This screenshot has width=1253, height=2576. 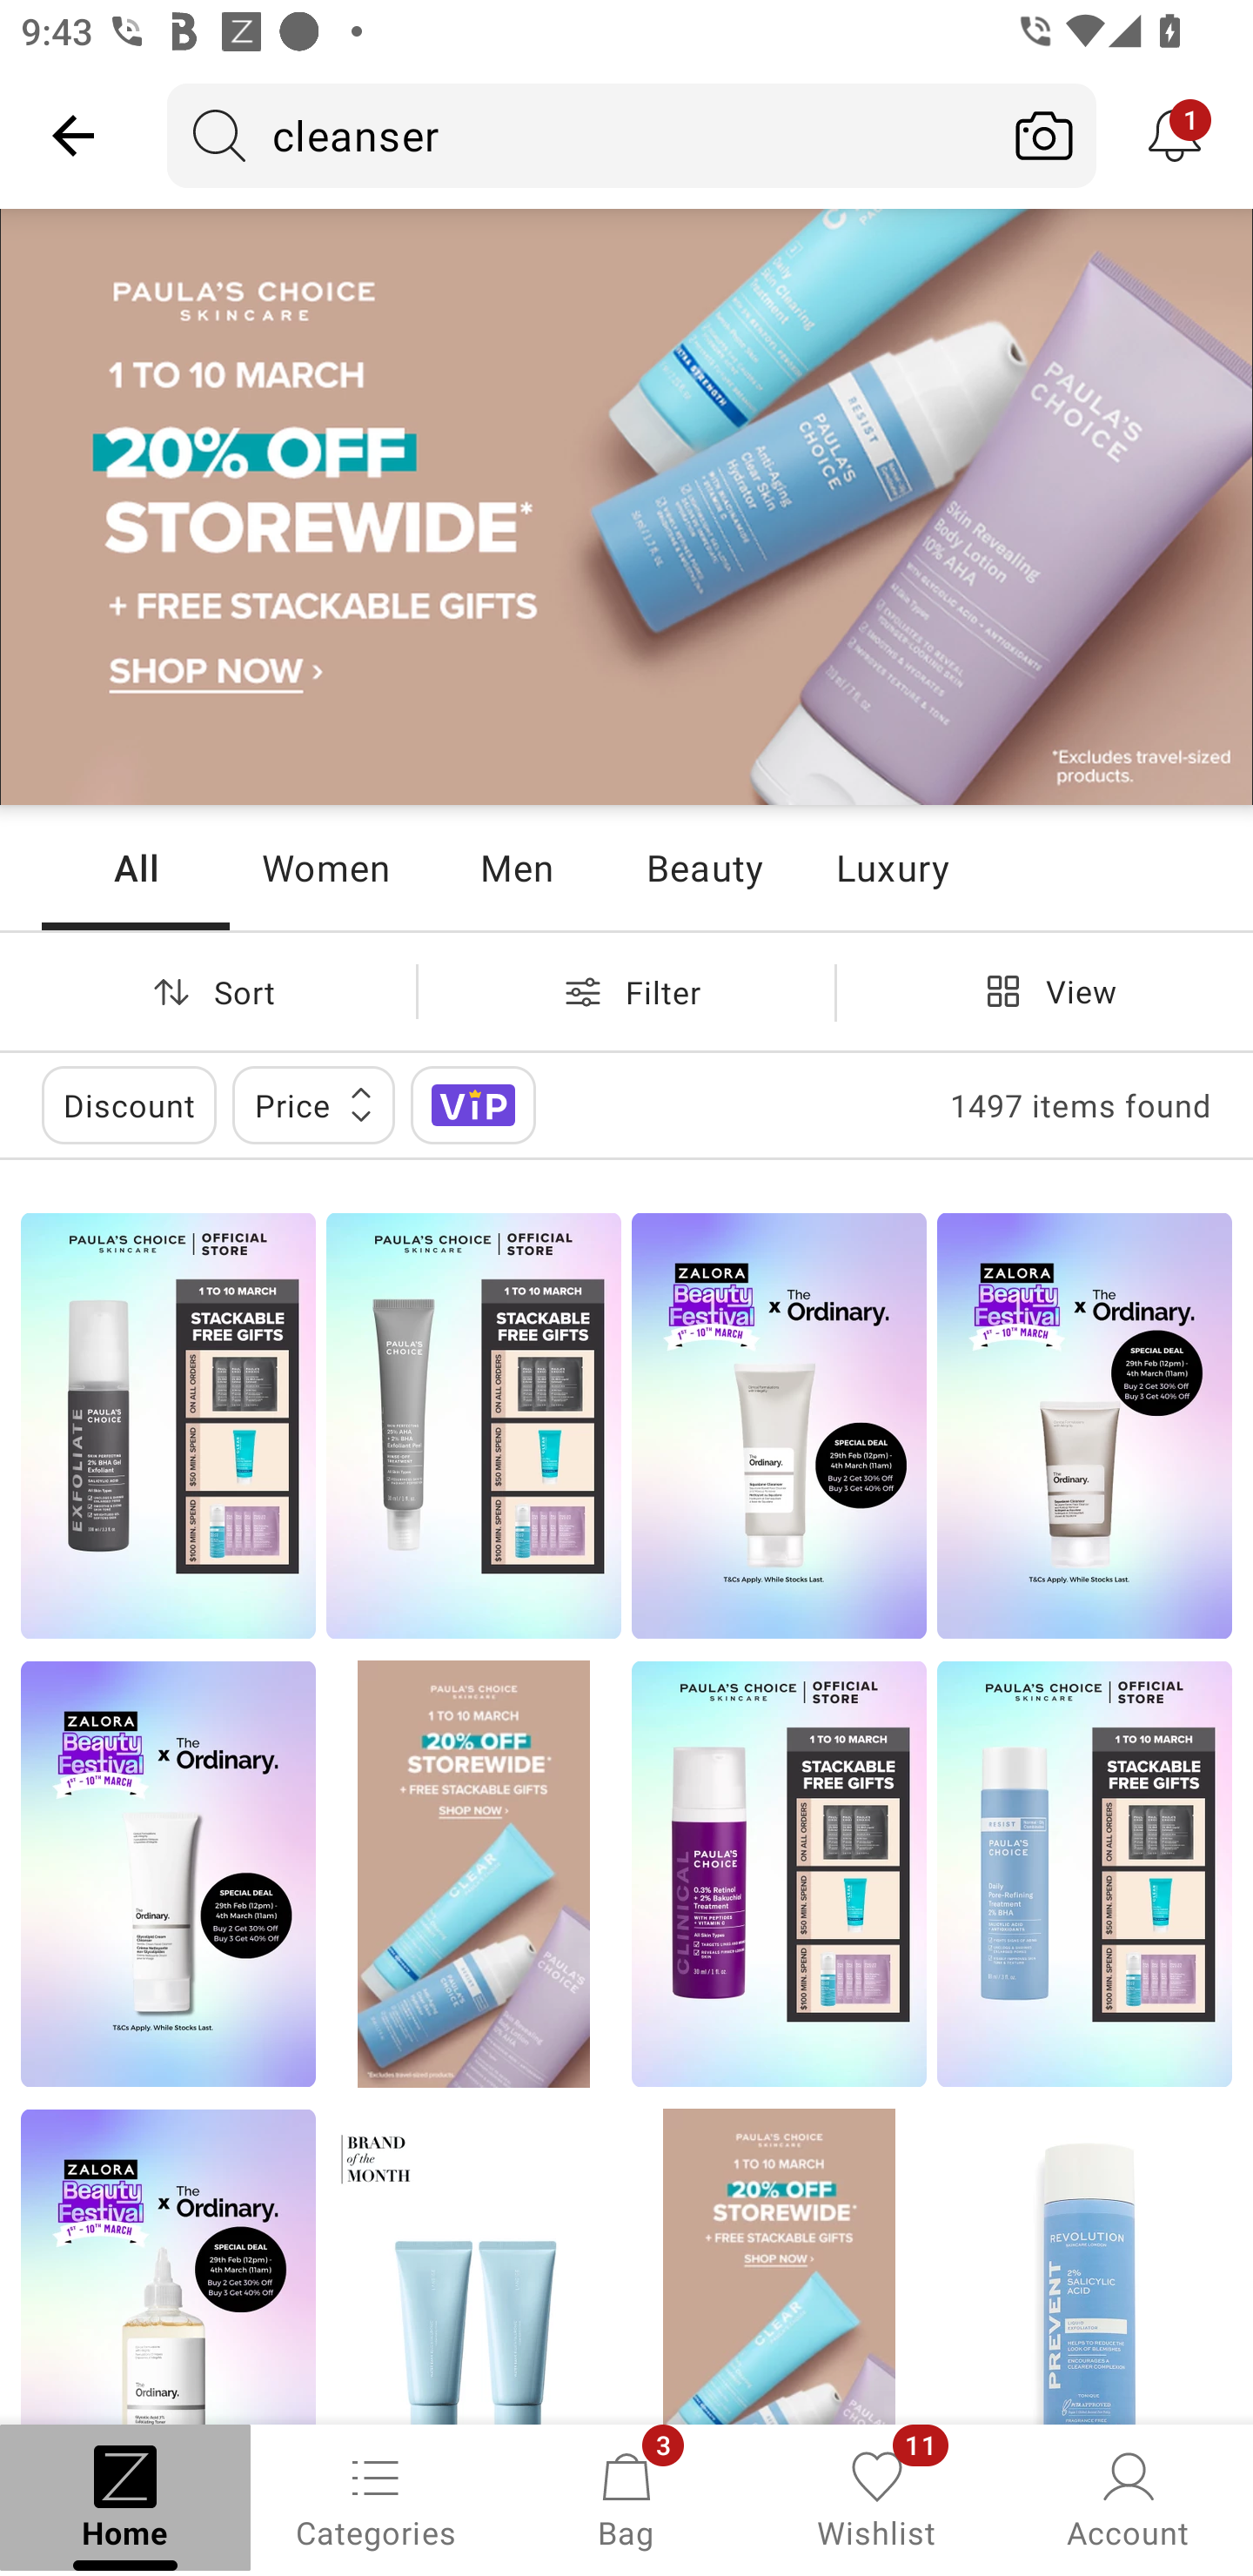 I want to click on cleanser, so click(x=580, y=135).